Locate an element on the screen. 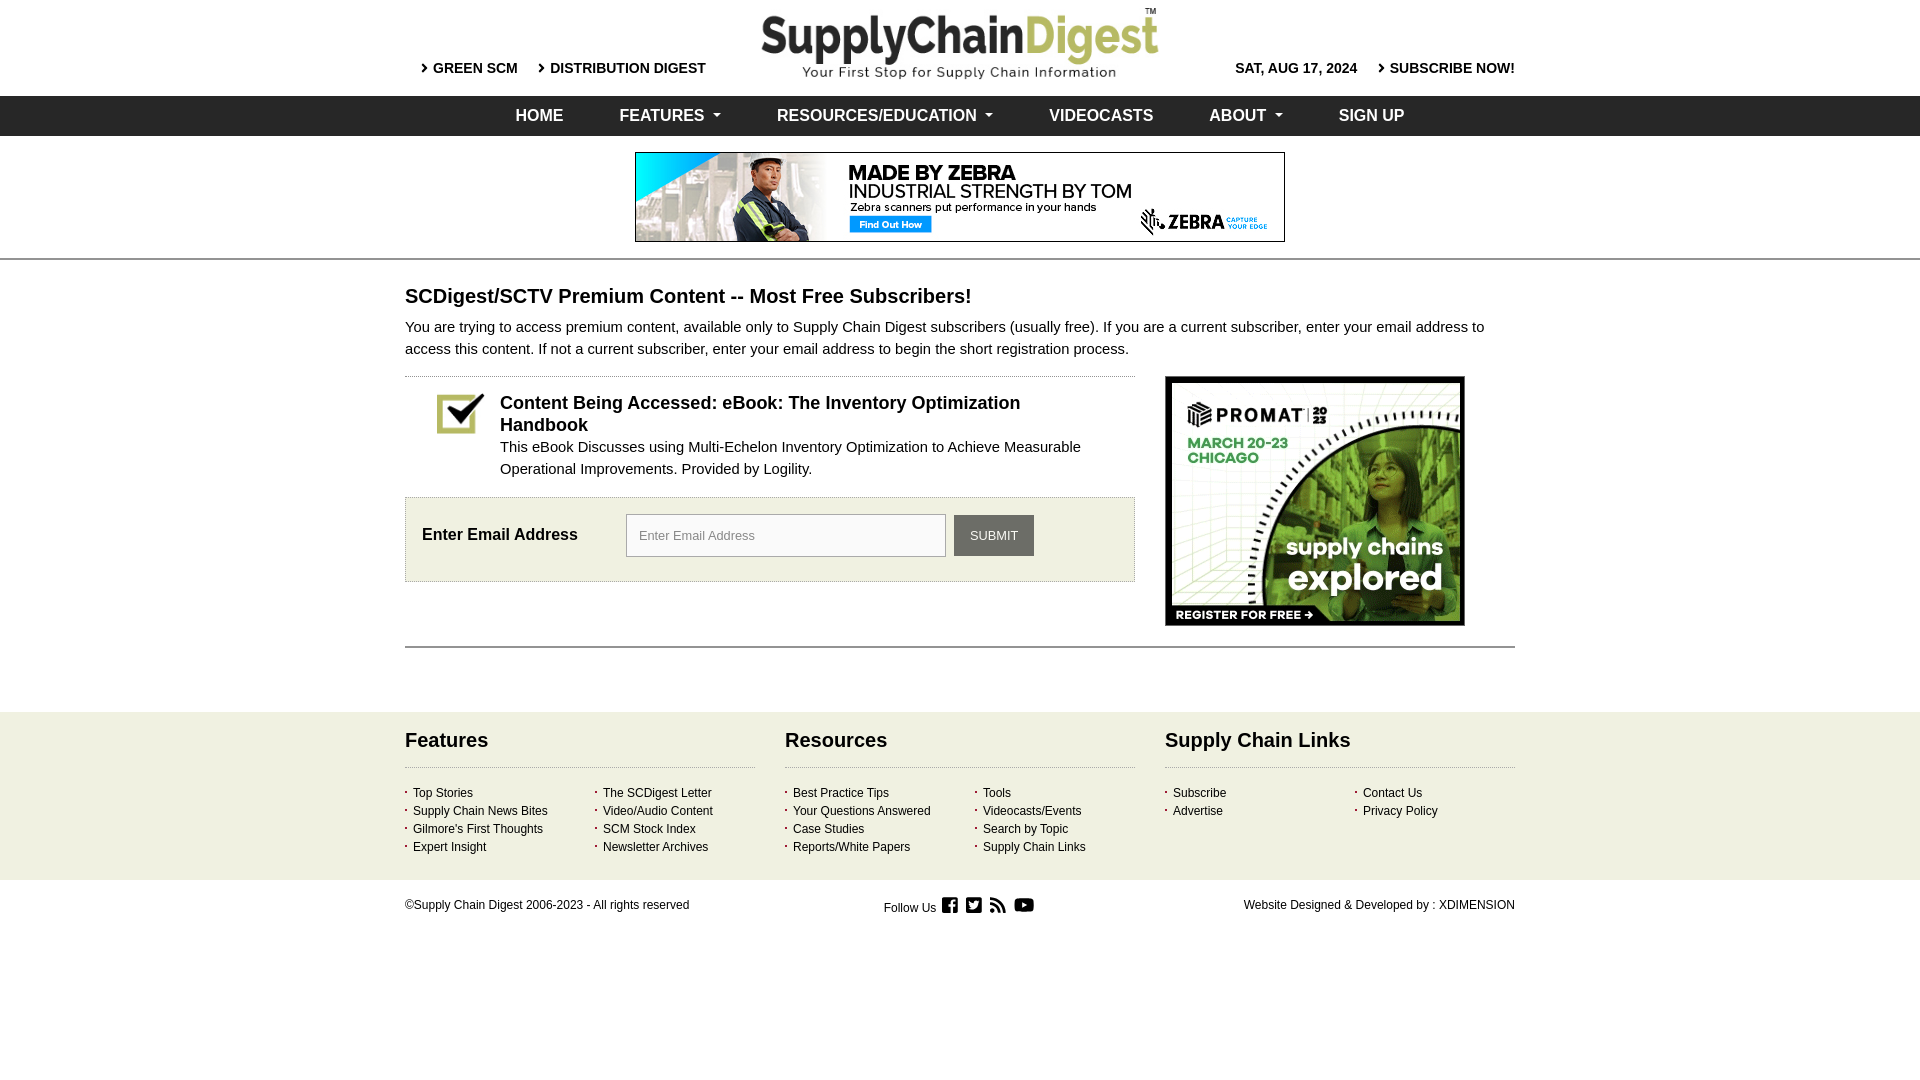 This screenshot has height=1080, width=1920. Expert Insight is located at coordinates (445, 847).